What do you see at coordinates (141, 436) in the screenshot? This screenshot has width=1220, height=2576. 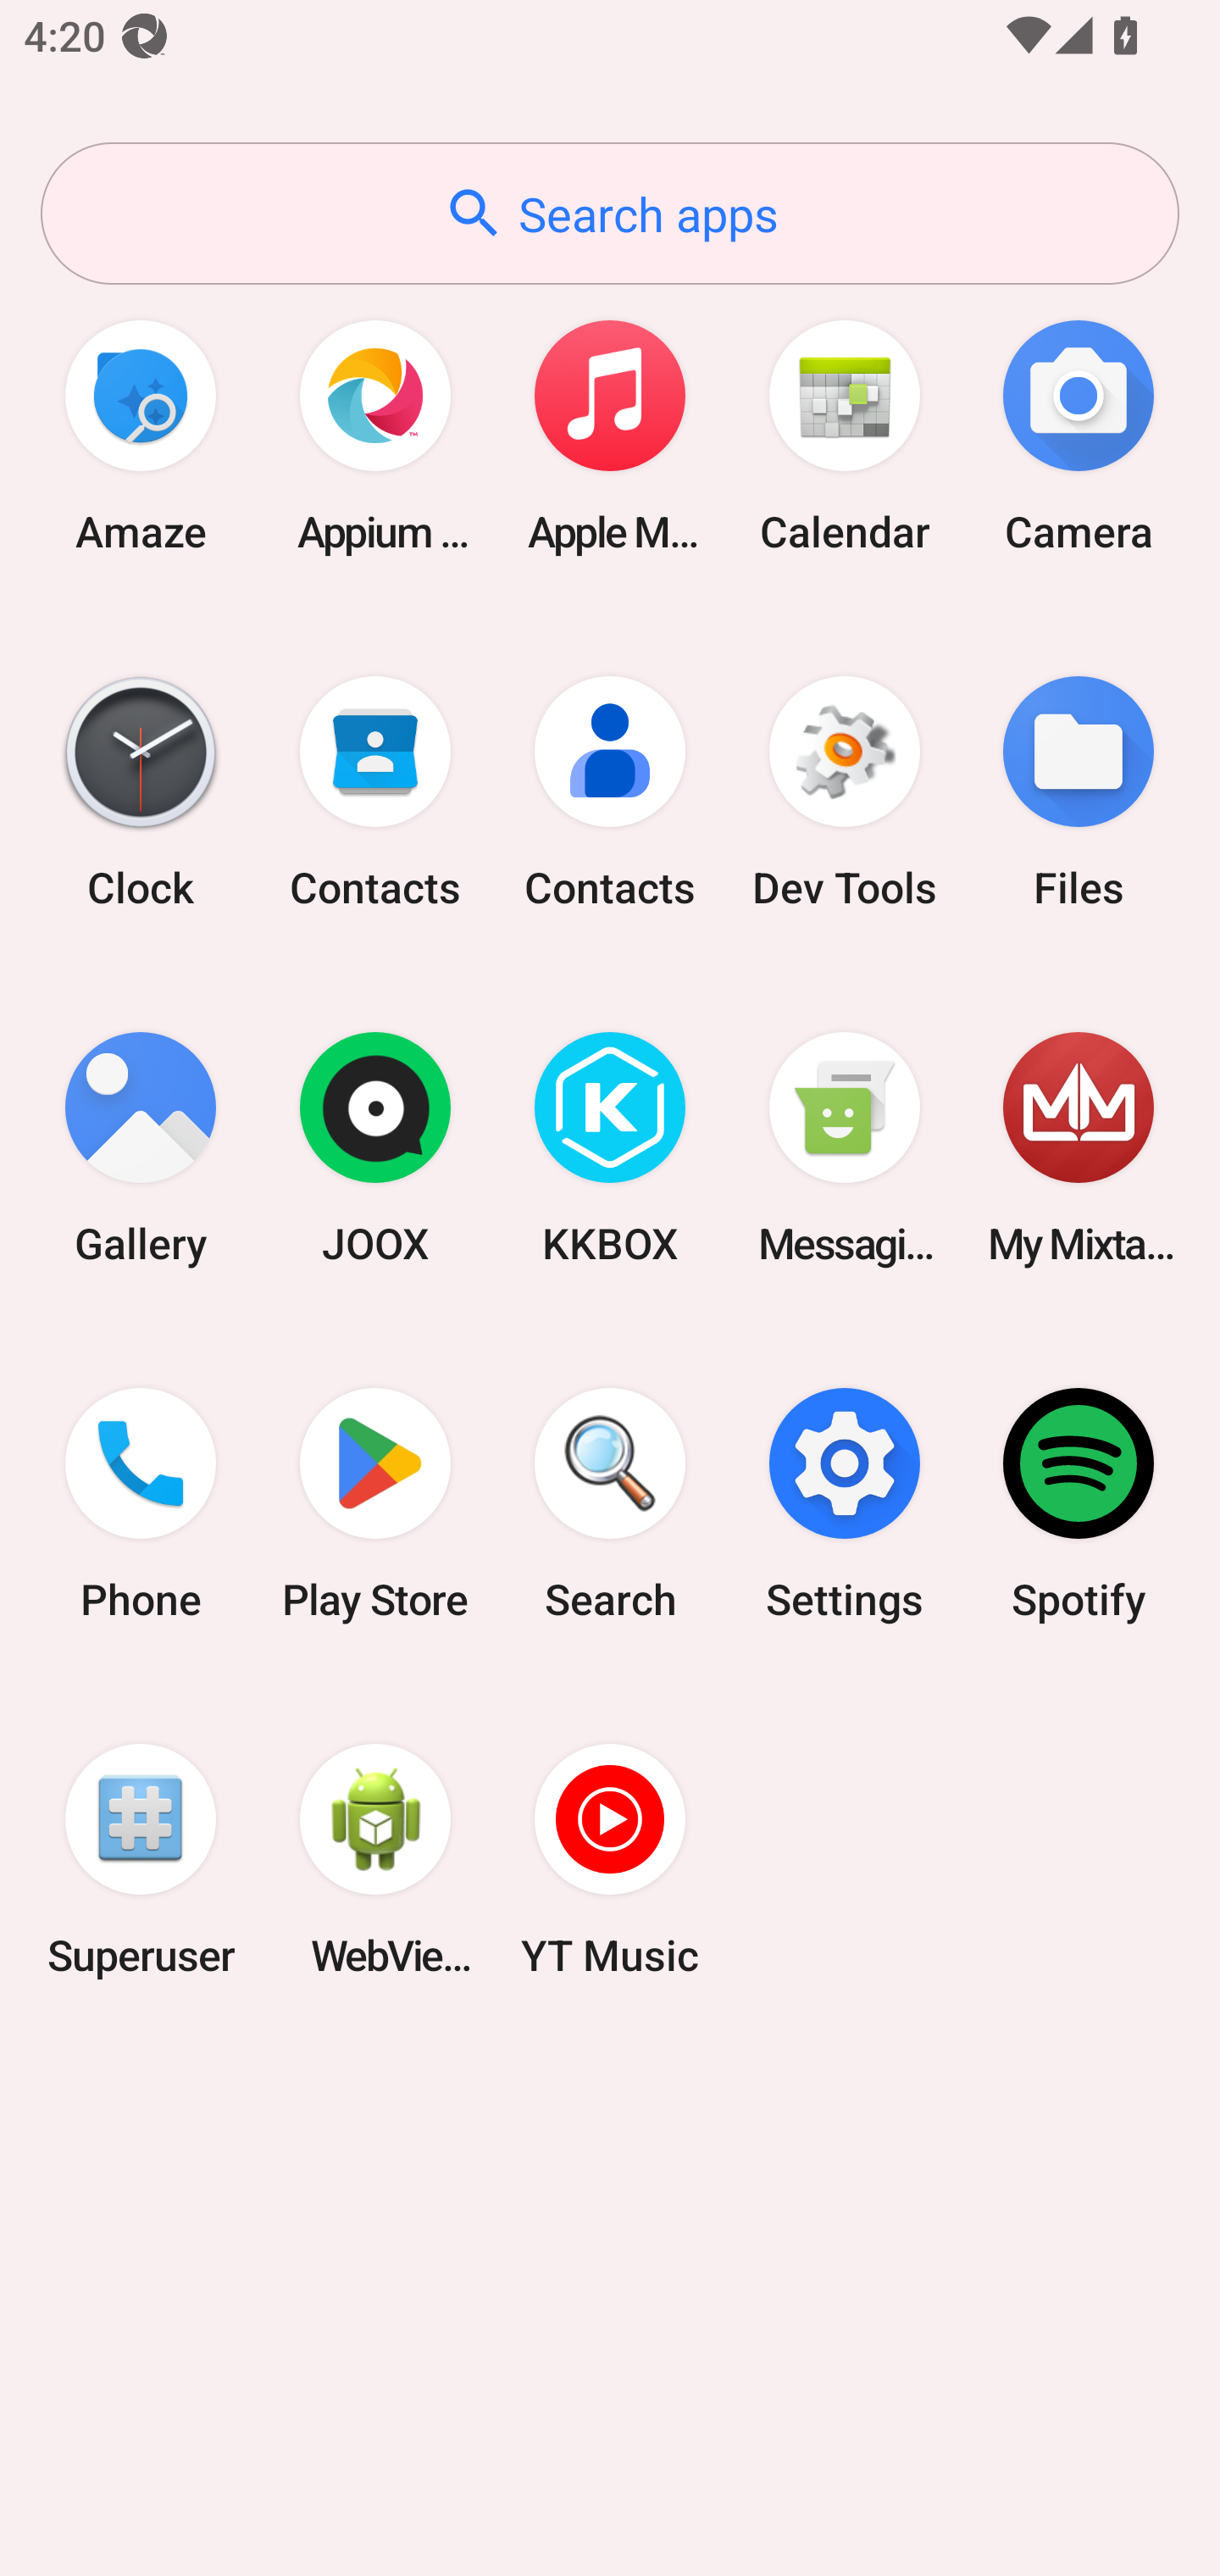 I see `Amaze` at bounding box center [141, 436].